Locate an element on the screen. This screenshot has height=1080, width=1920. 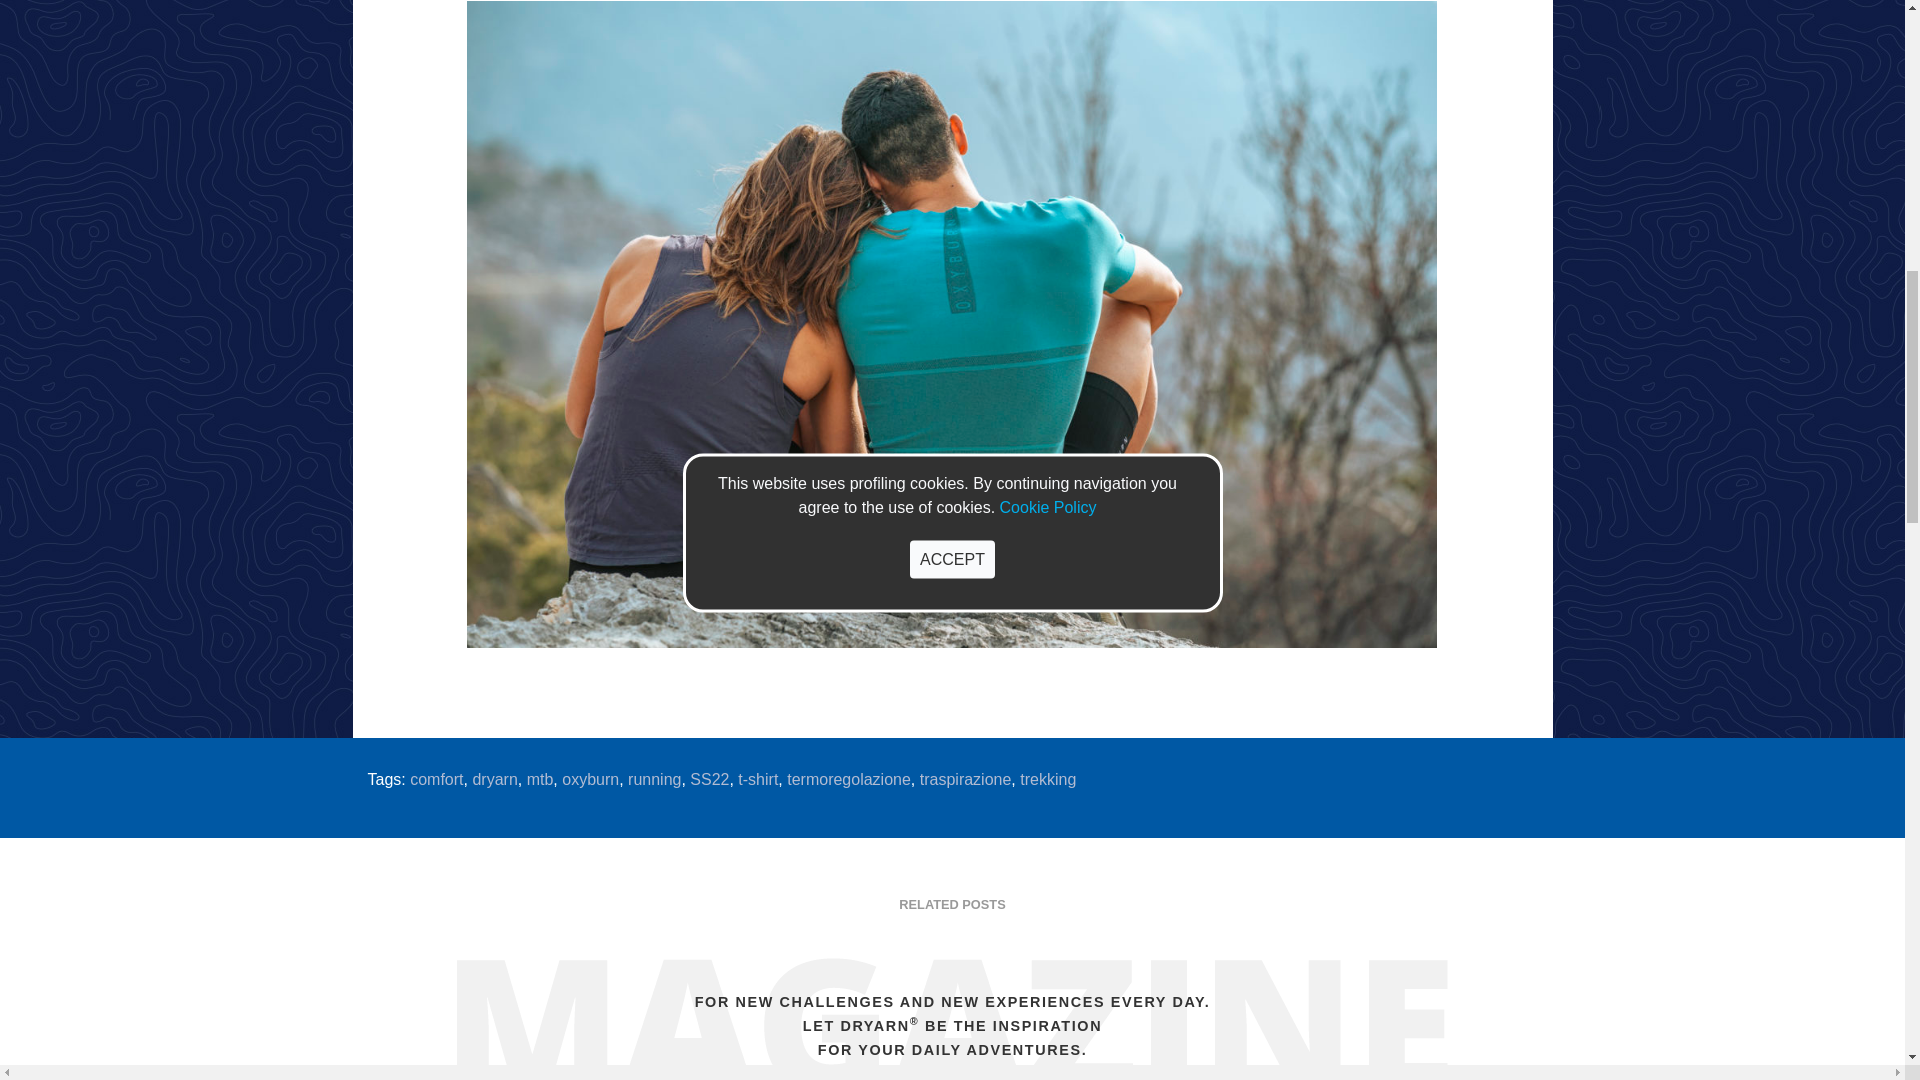
termoregolazione is located at coordinates (848, 780).